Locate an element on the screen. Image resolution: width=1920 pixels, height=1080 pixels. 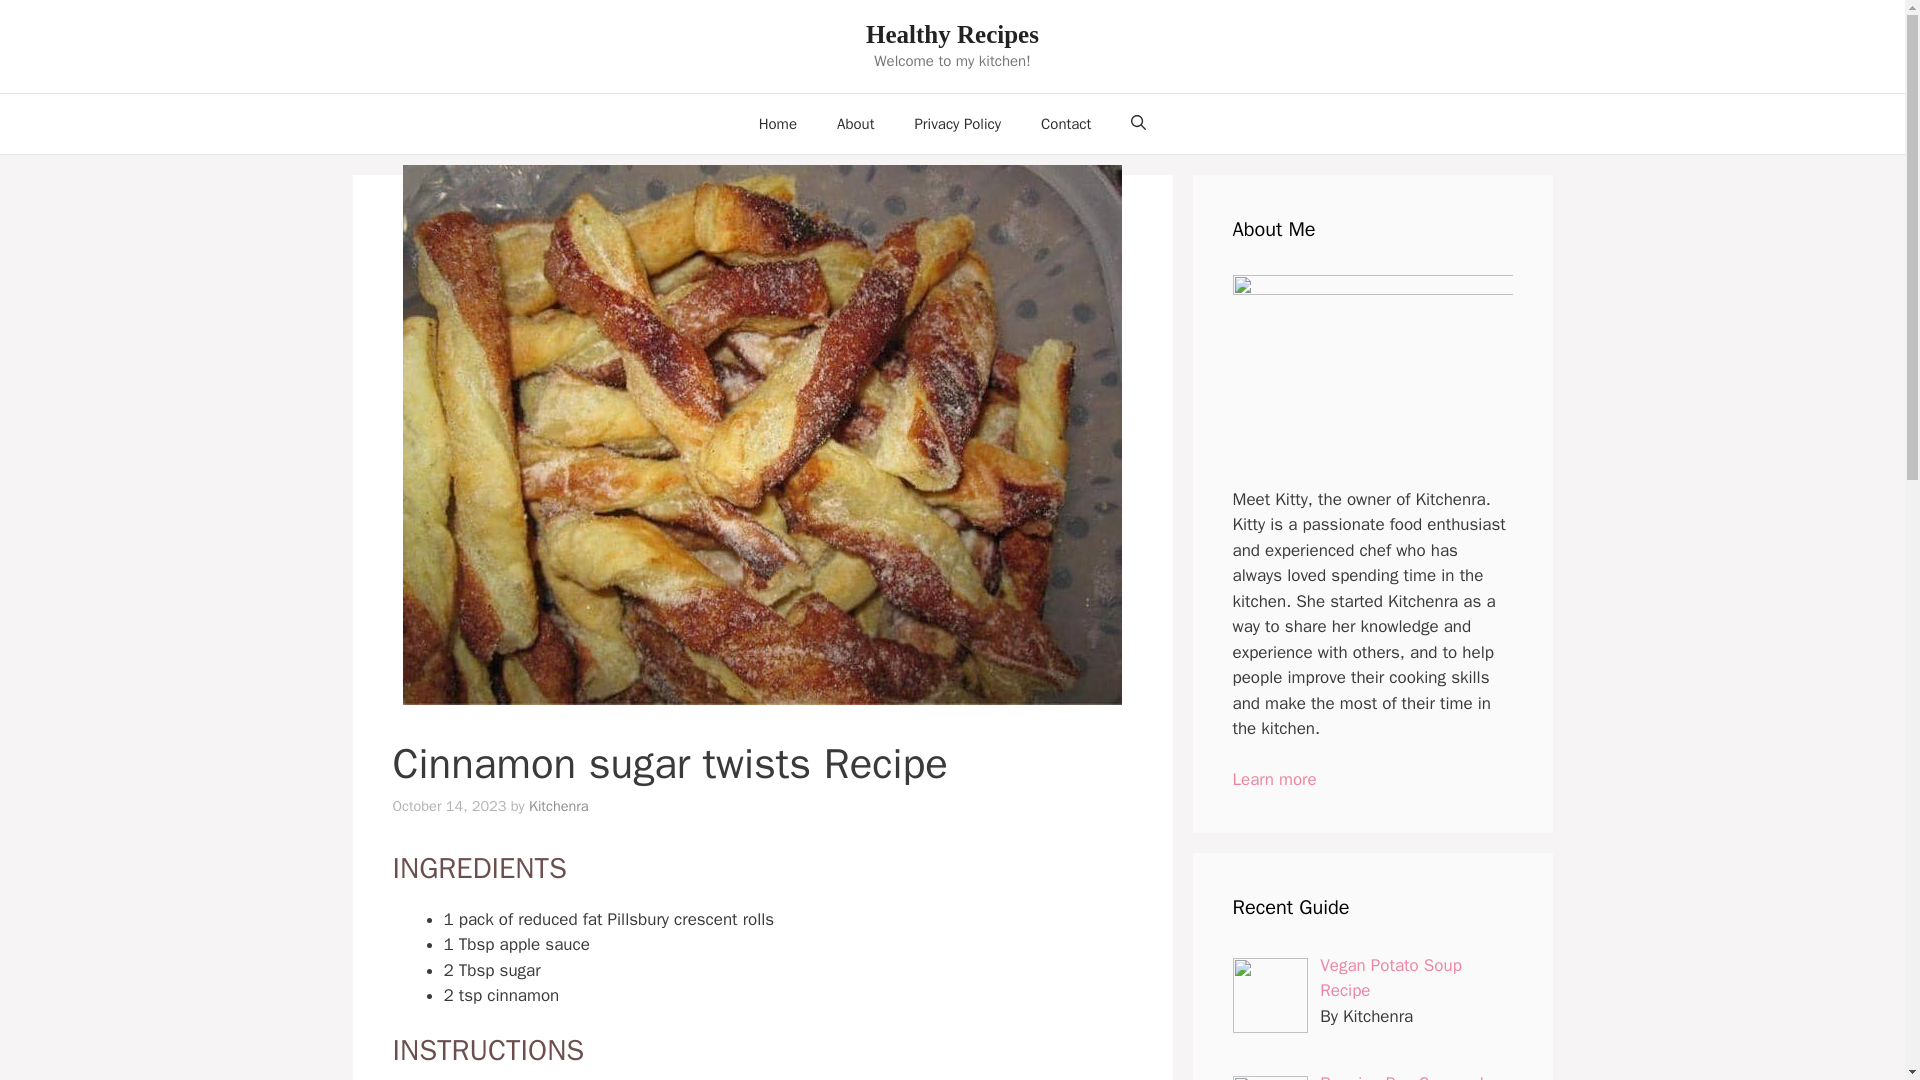
View all posts by Kitchenra is located at coordinates (559, 806).